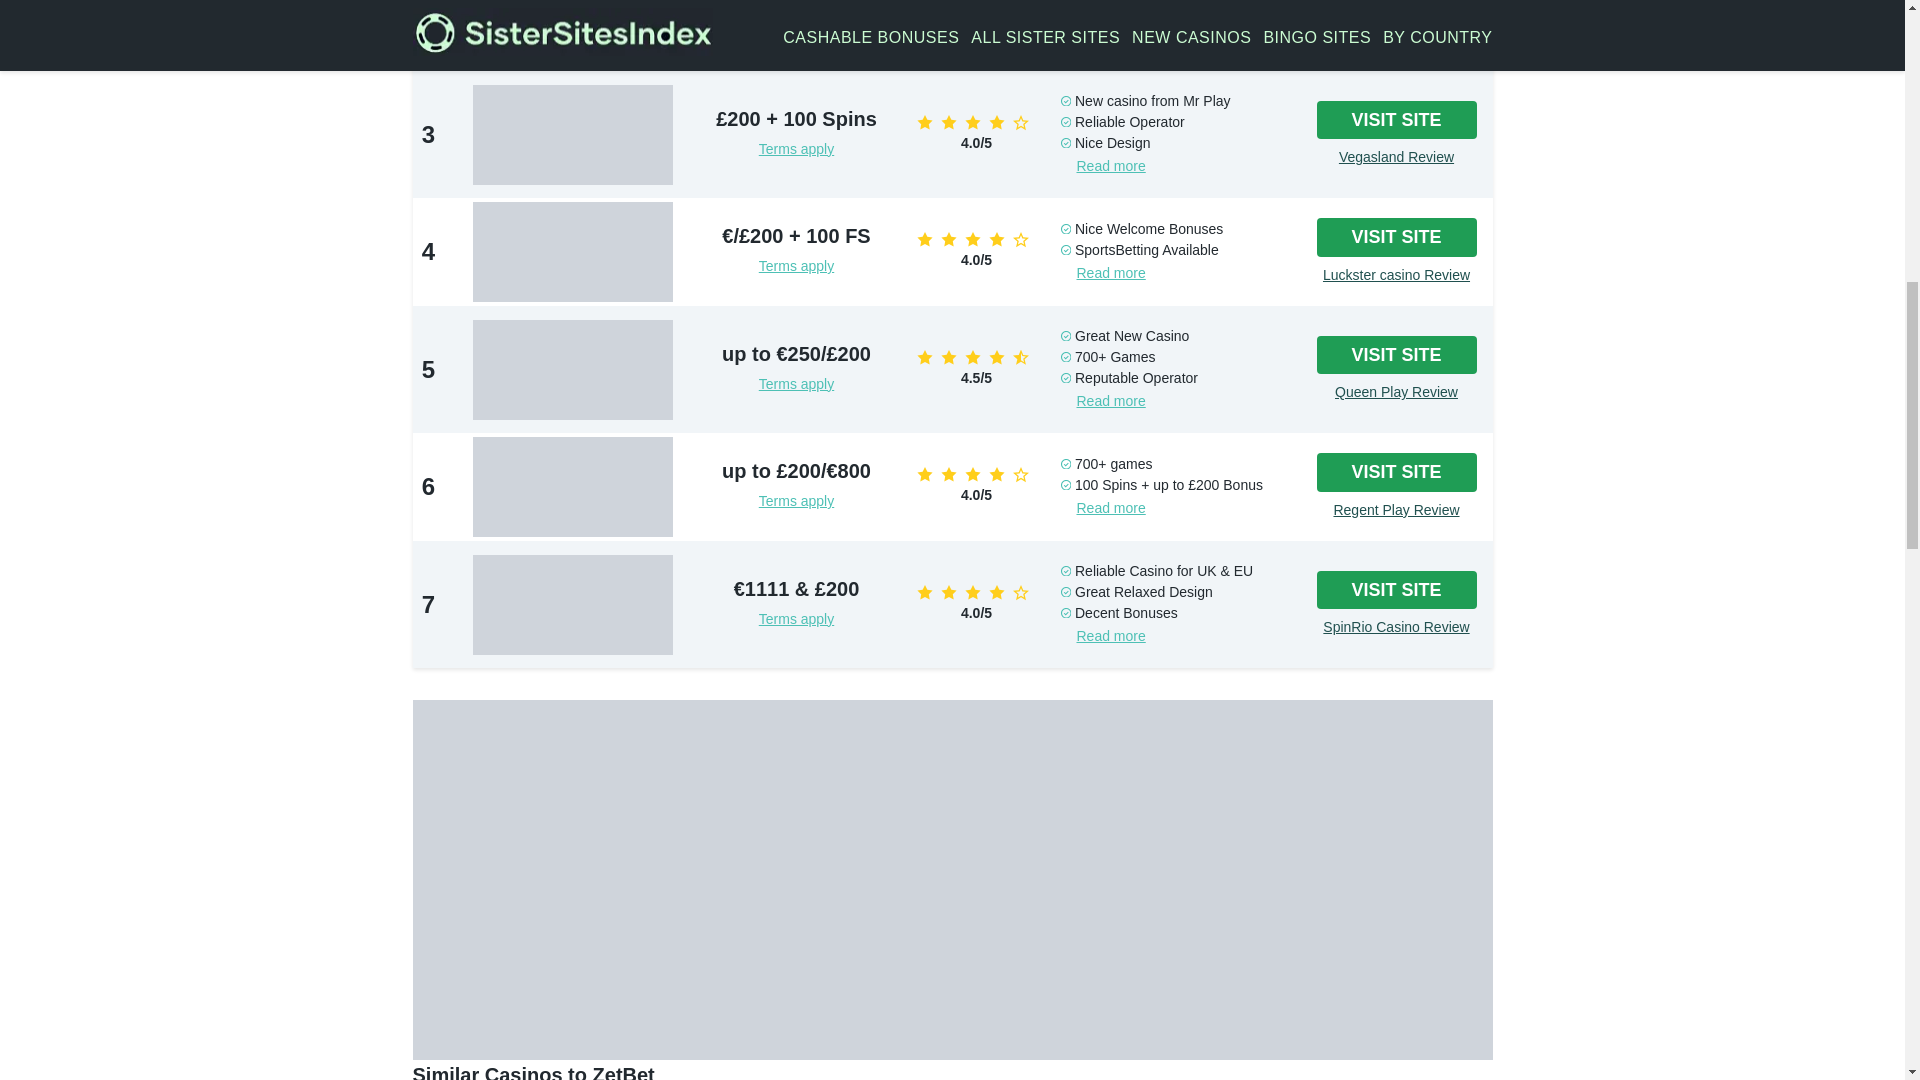 The height and width of the screenshot is (1080, 1920). I want to click on Plaza Royal Review, so click(1396, 40).